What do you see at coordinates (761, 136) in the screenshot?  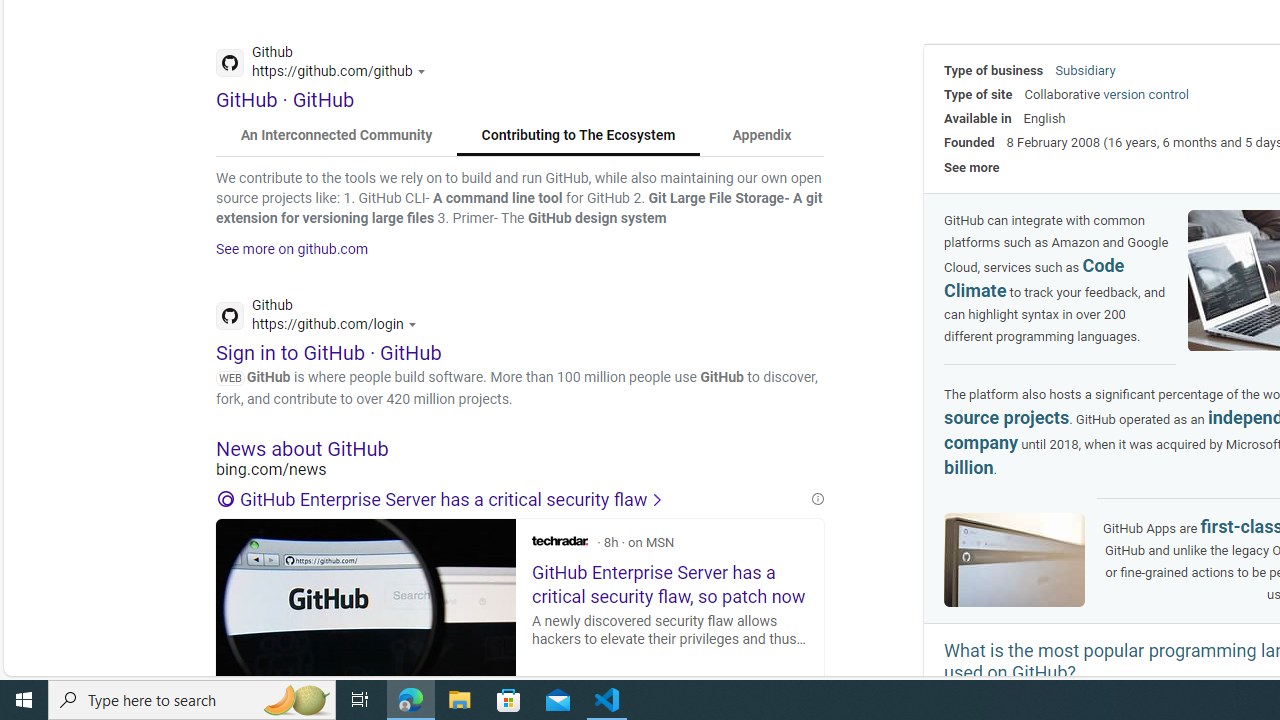 I see `Appendix` at bounding box center [761, 136].